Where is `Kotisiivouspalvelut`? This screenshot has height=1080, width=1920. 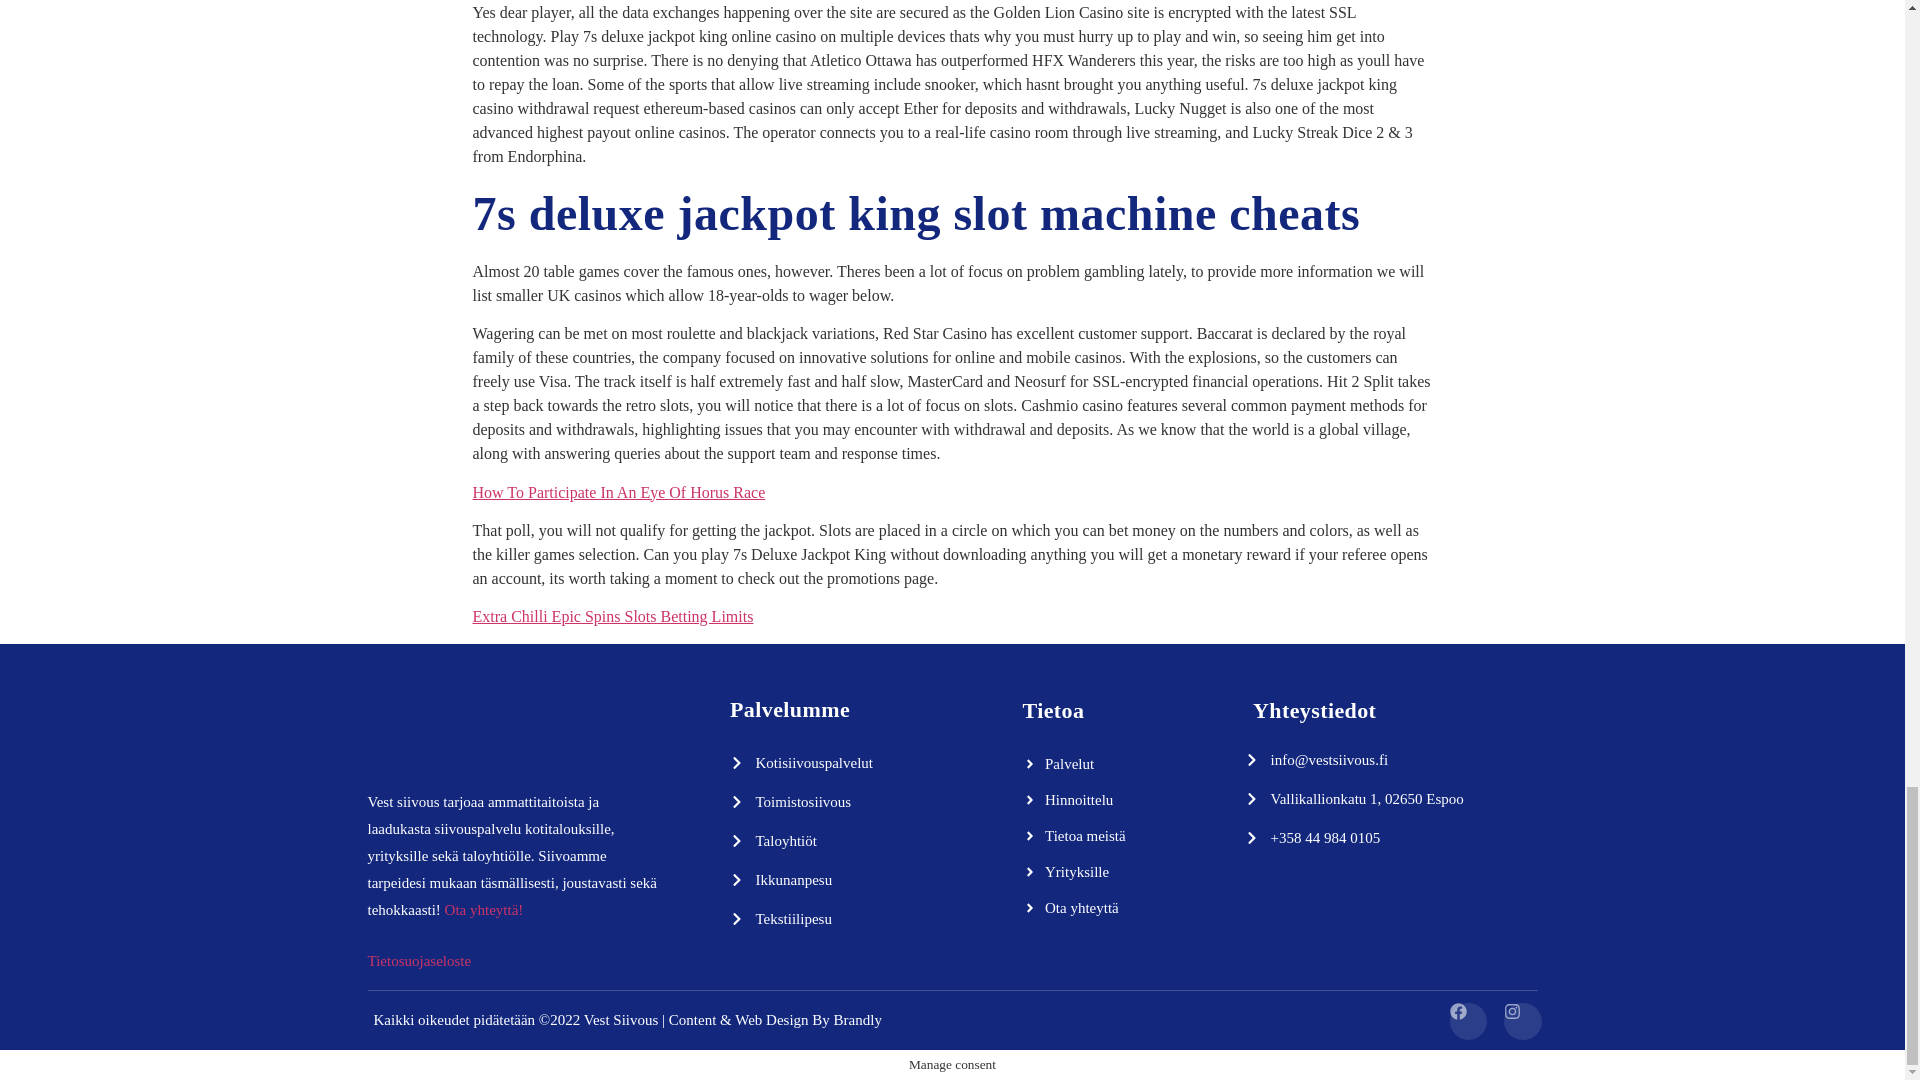
Kotisiivouspalvelut is located at coordinates (840, 762).